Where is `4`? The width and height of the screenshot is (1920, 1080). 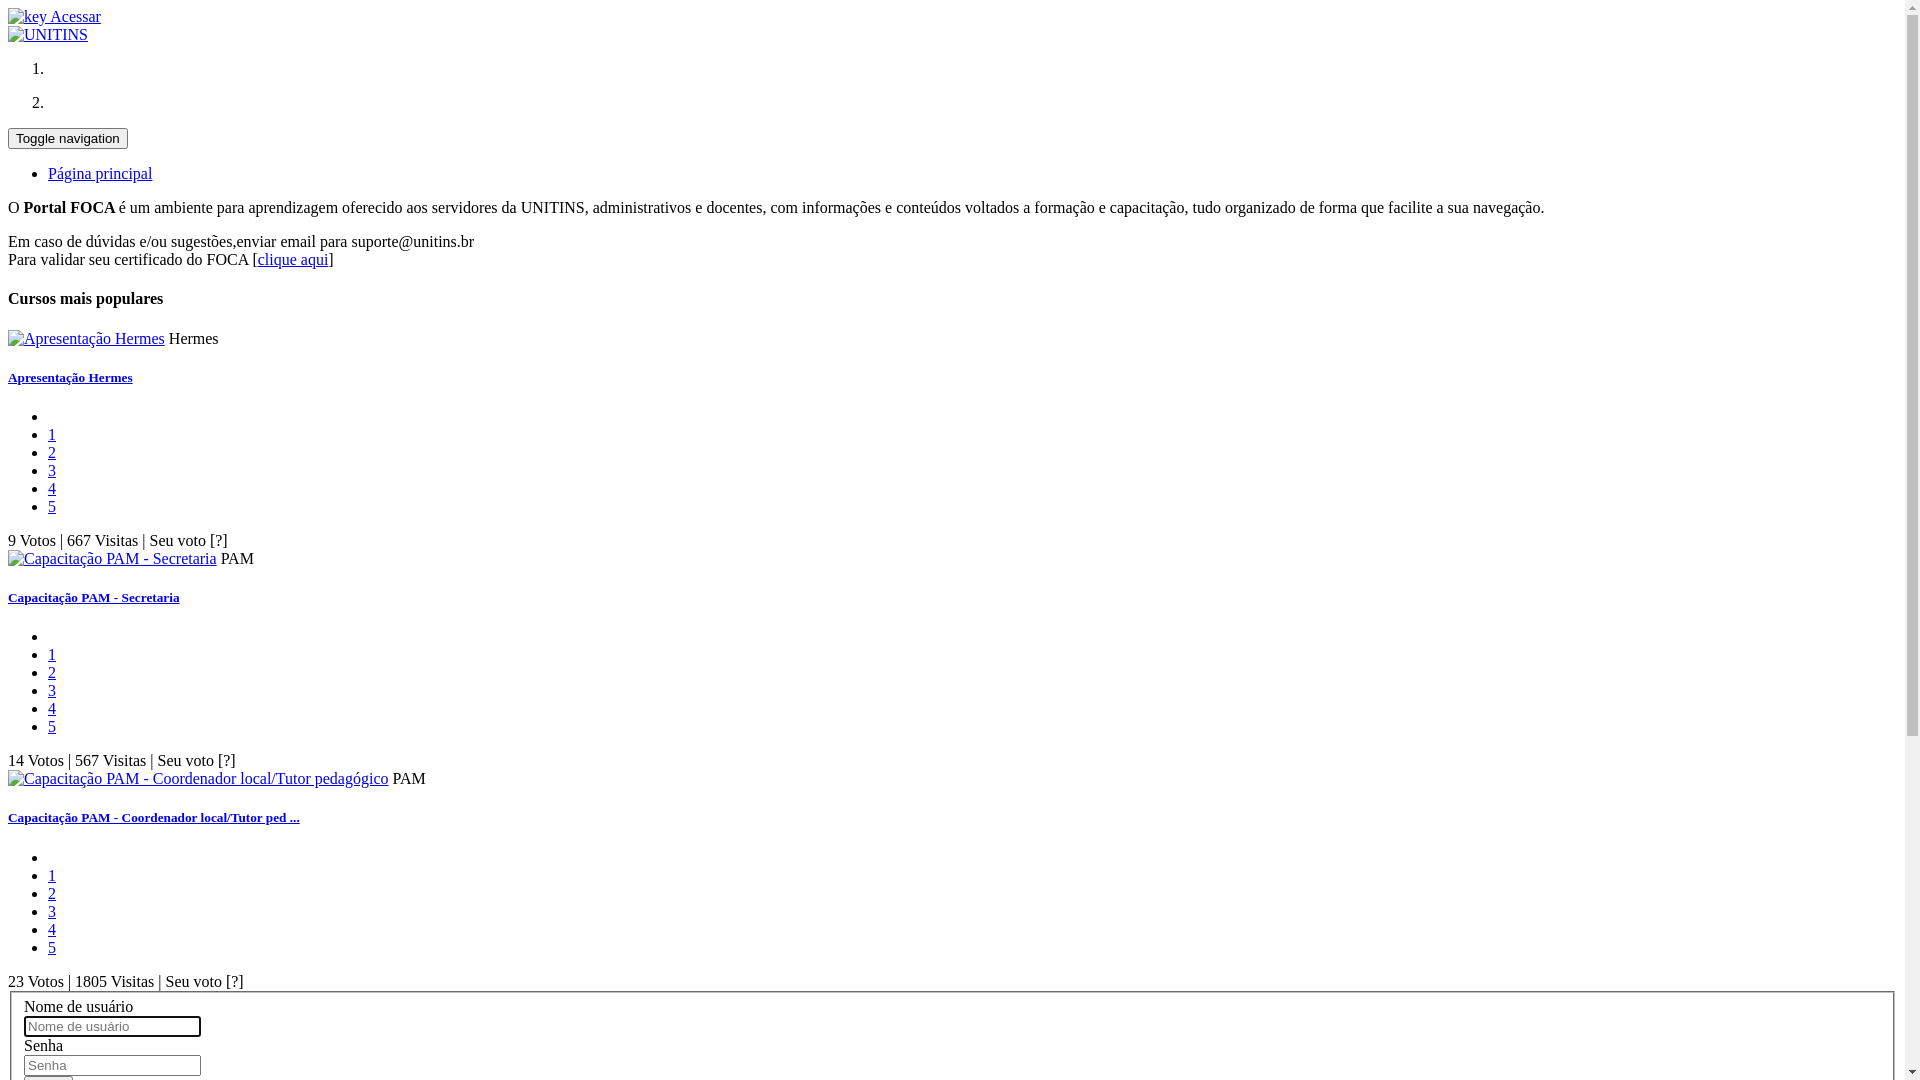 4 is located at coordinates (52, 488).